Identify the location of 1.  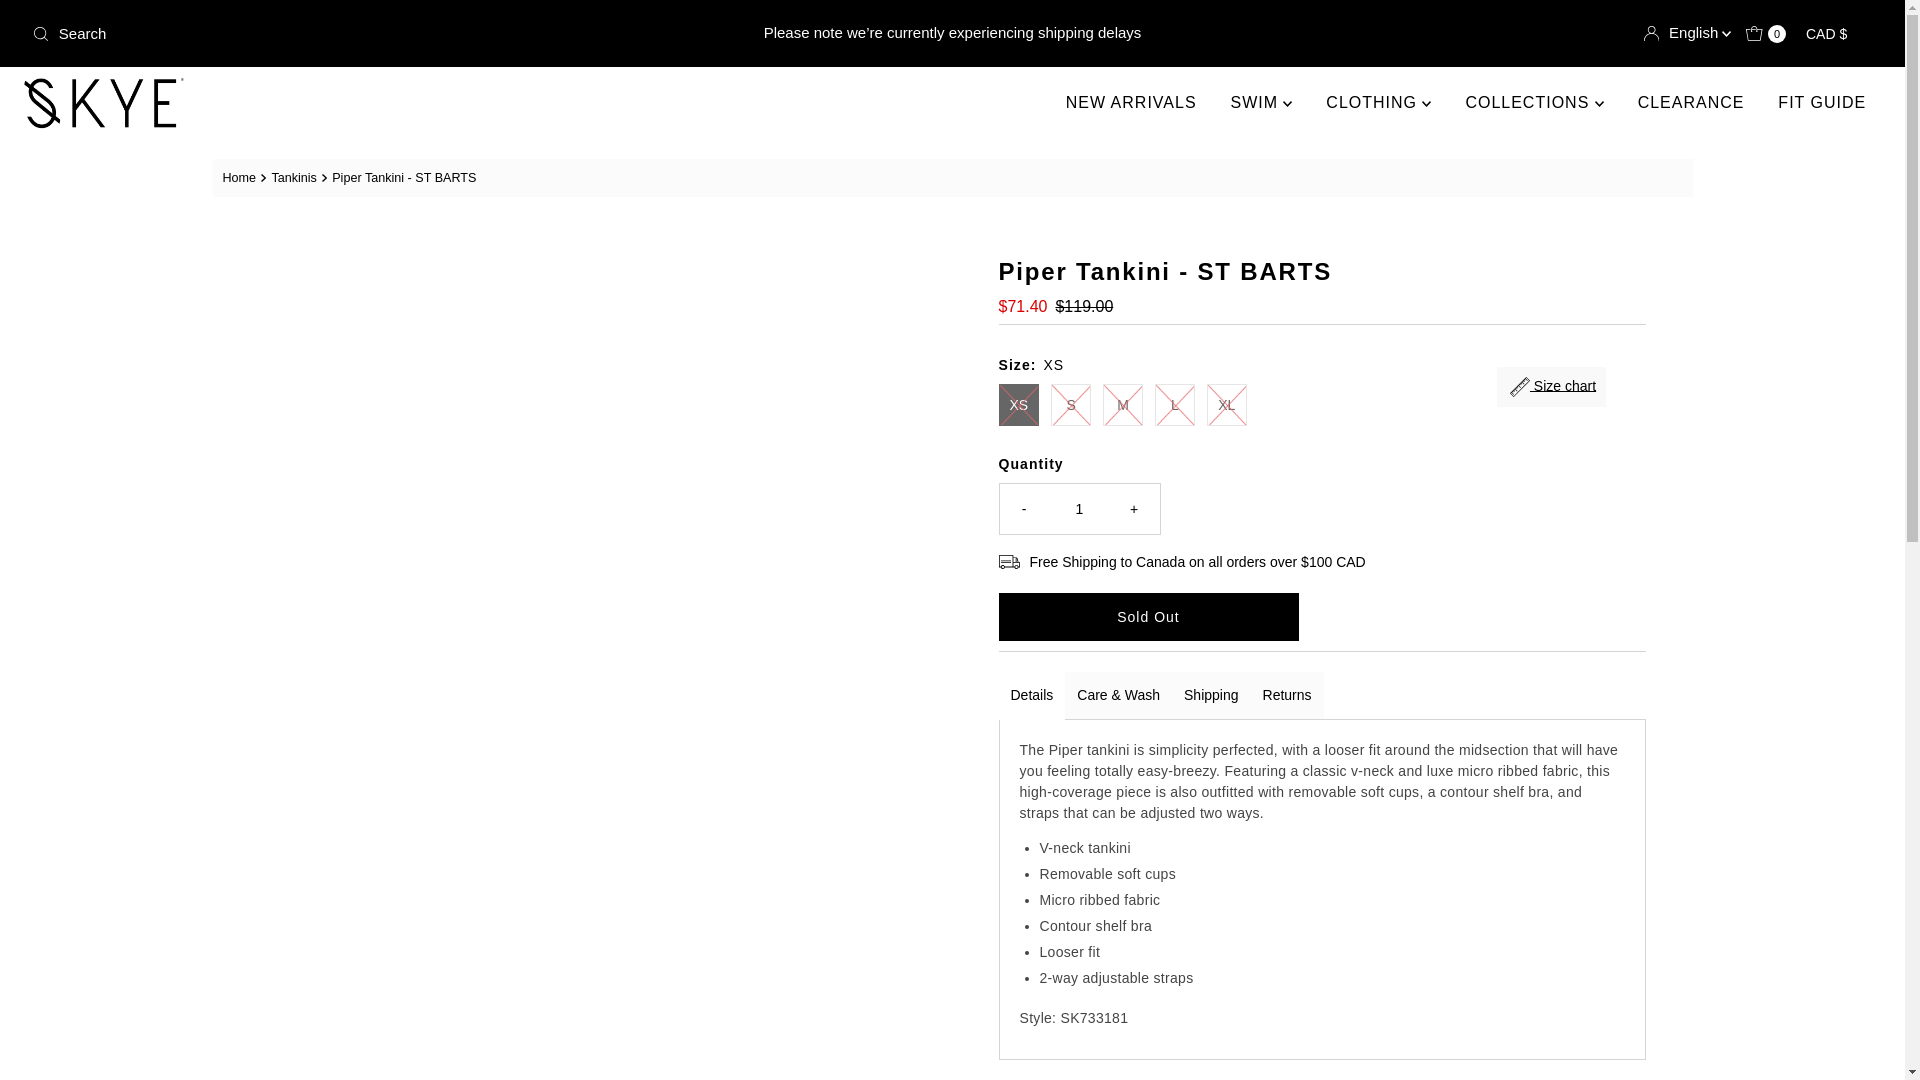
(1080, 508).